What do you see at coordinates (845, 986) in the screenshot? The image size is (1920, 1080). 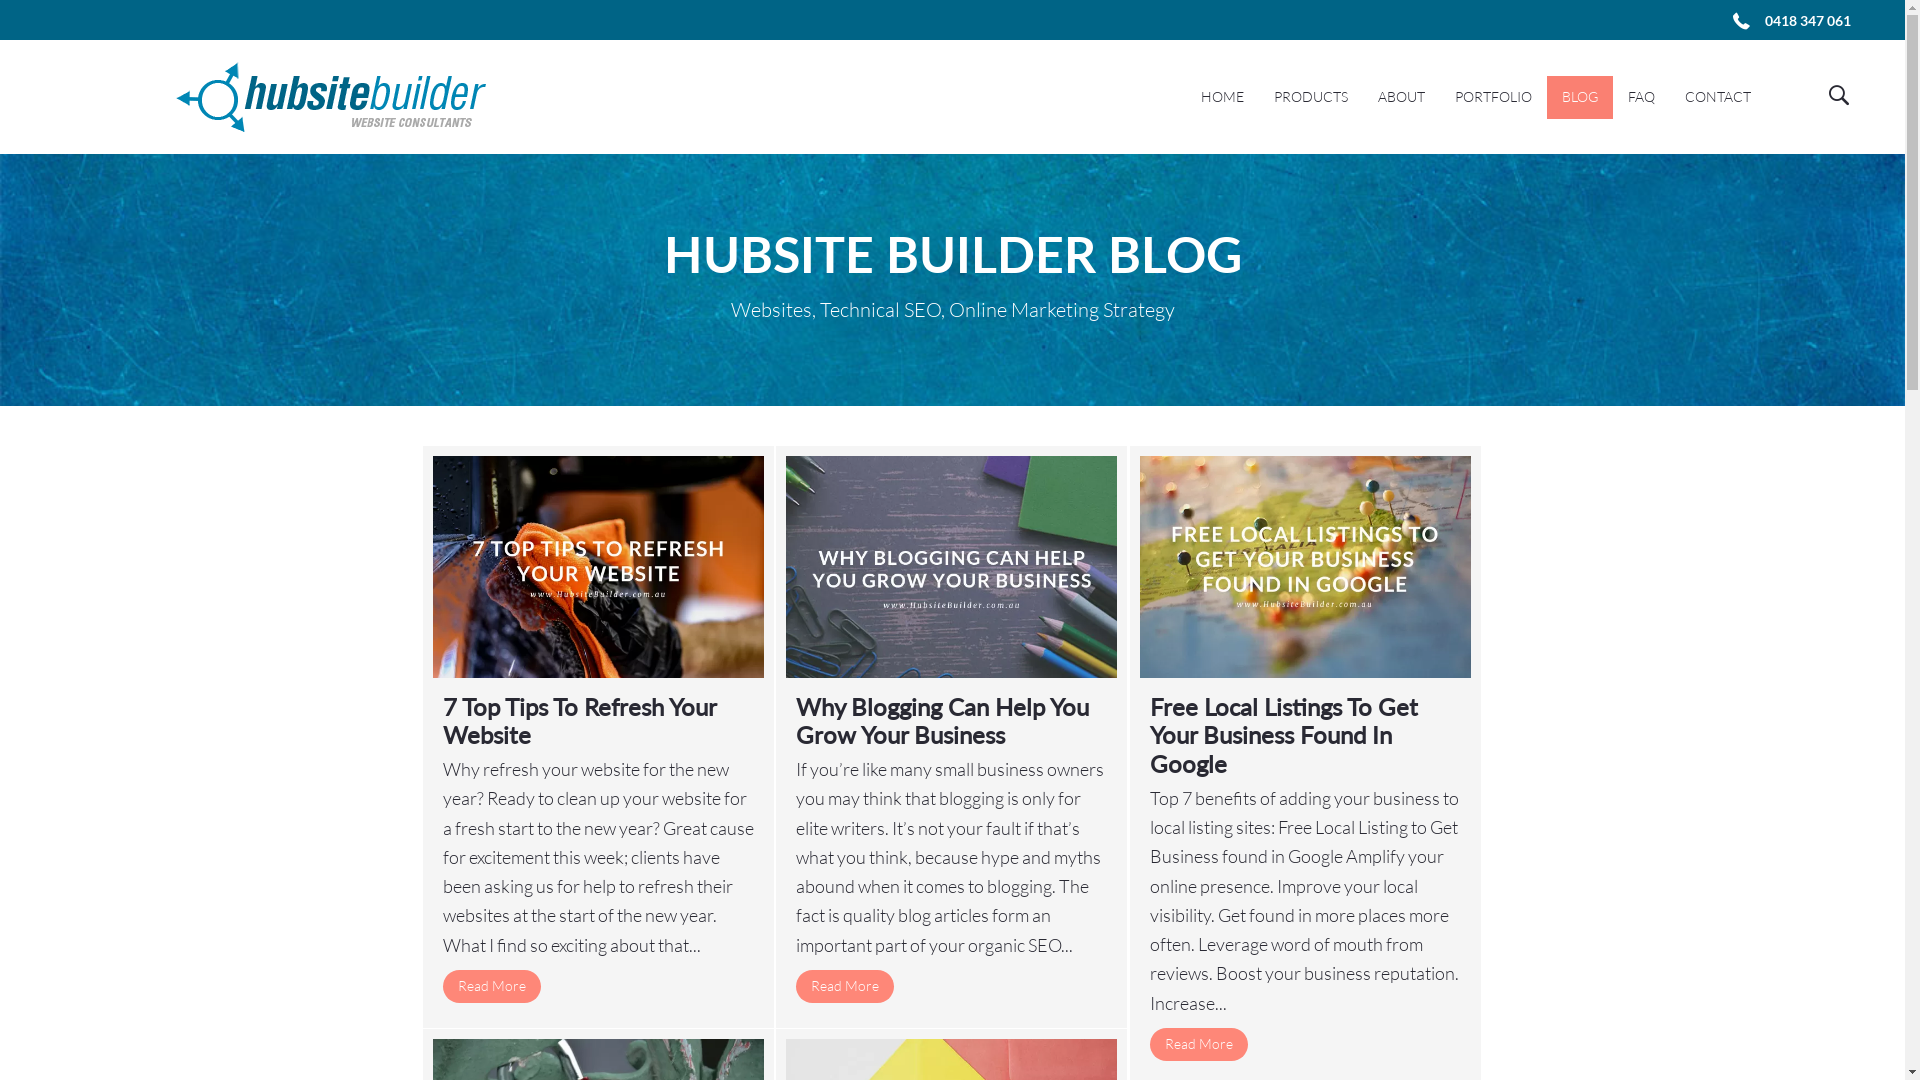 I see `Read More
about Why Blogging Can Help You Grow Your Business` at bounding box center [845, 986].